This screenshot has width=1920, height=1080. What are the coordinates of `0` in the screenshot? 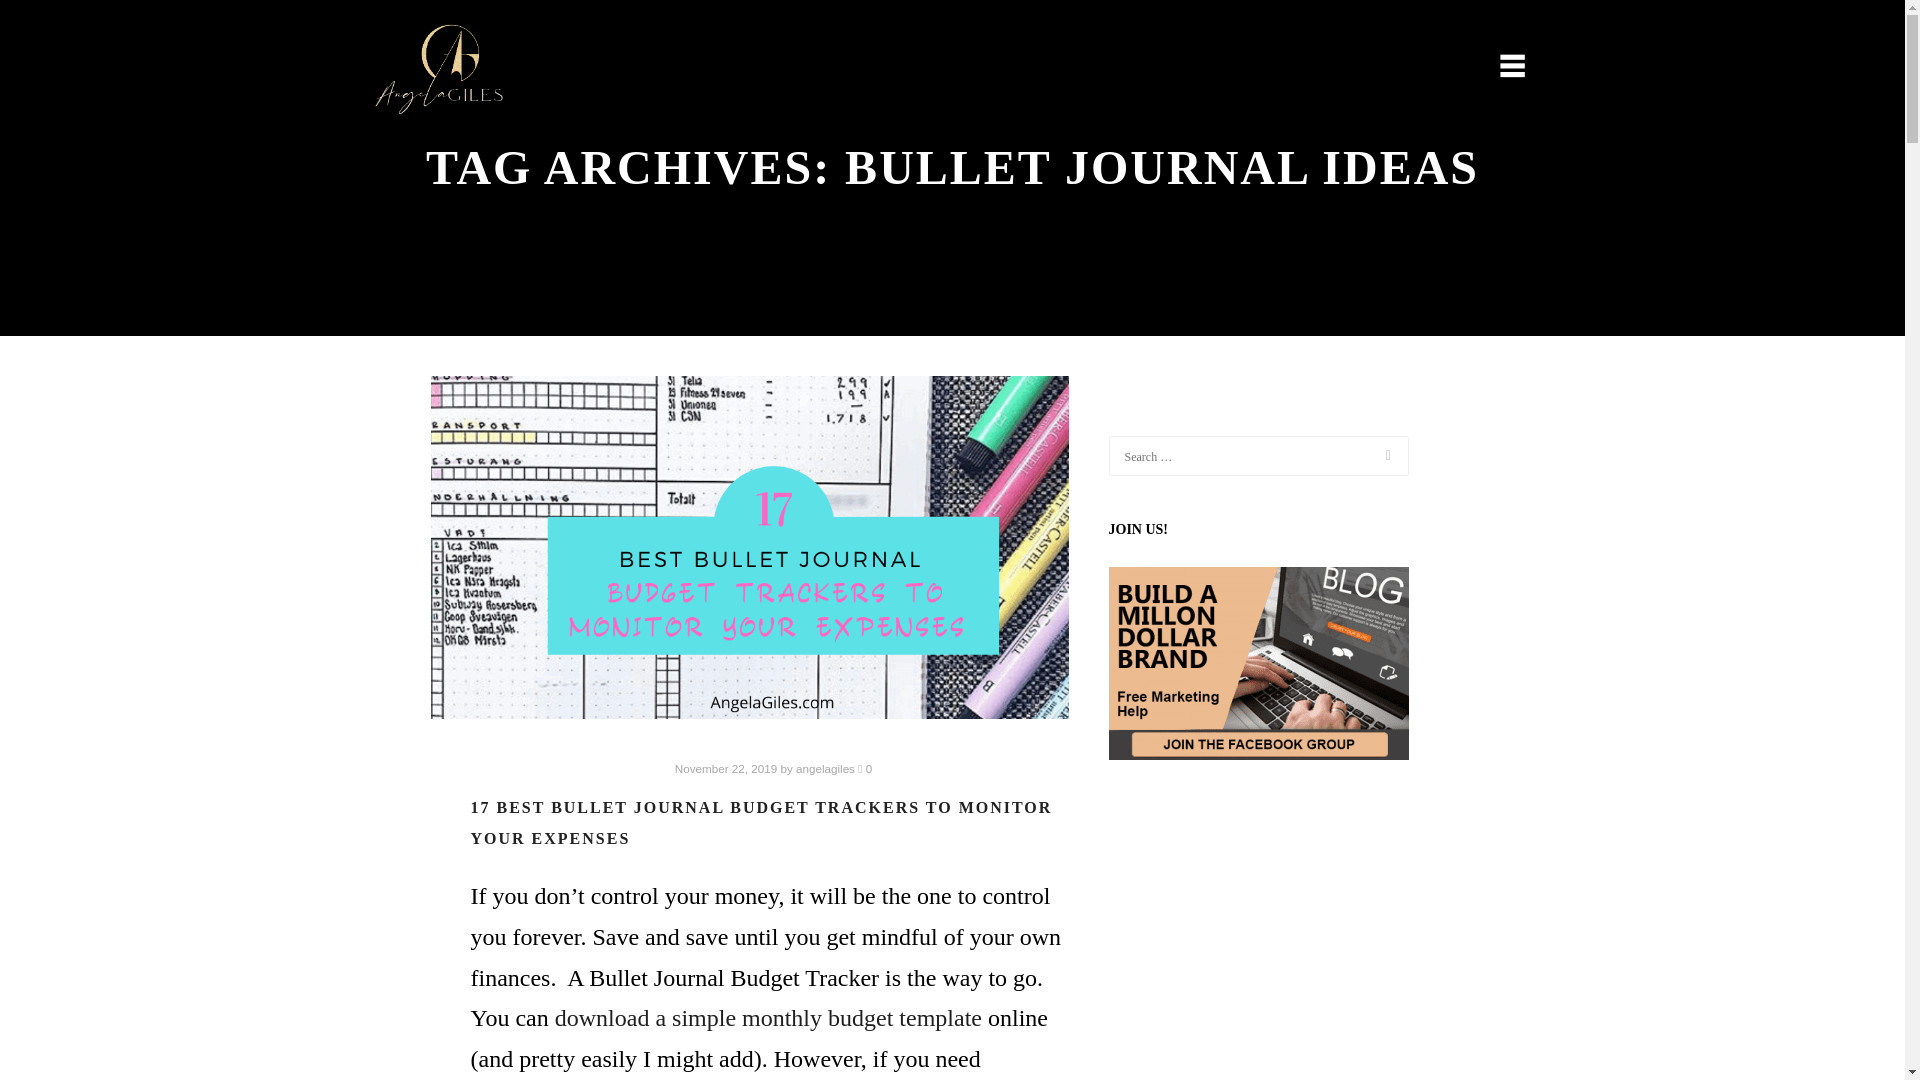 It's located at (864, 768).